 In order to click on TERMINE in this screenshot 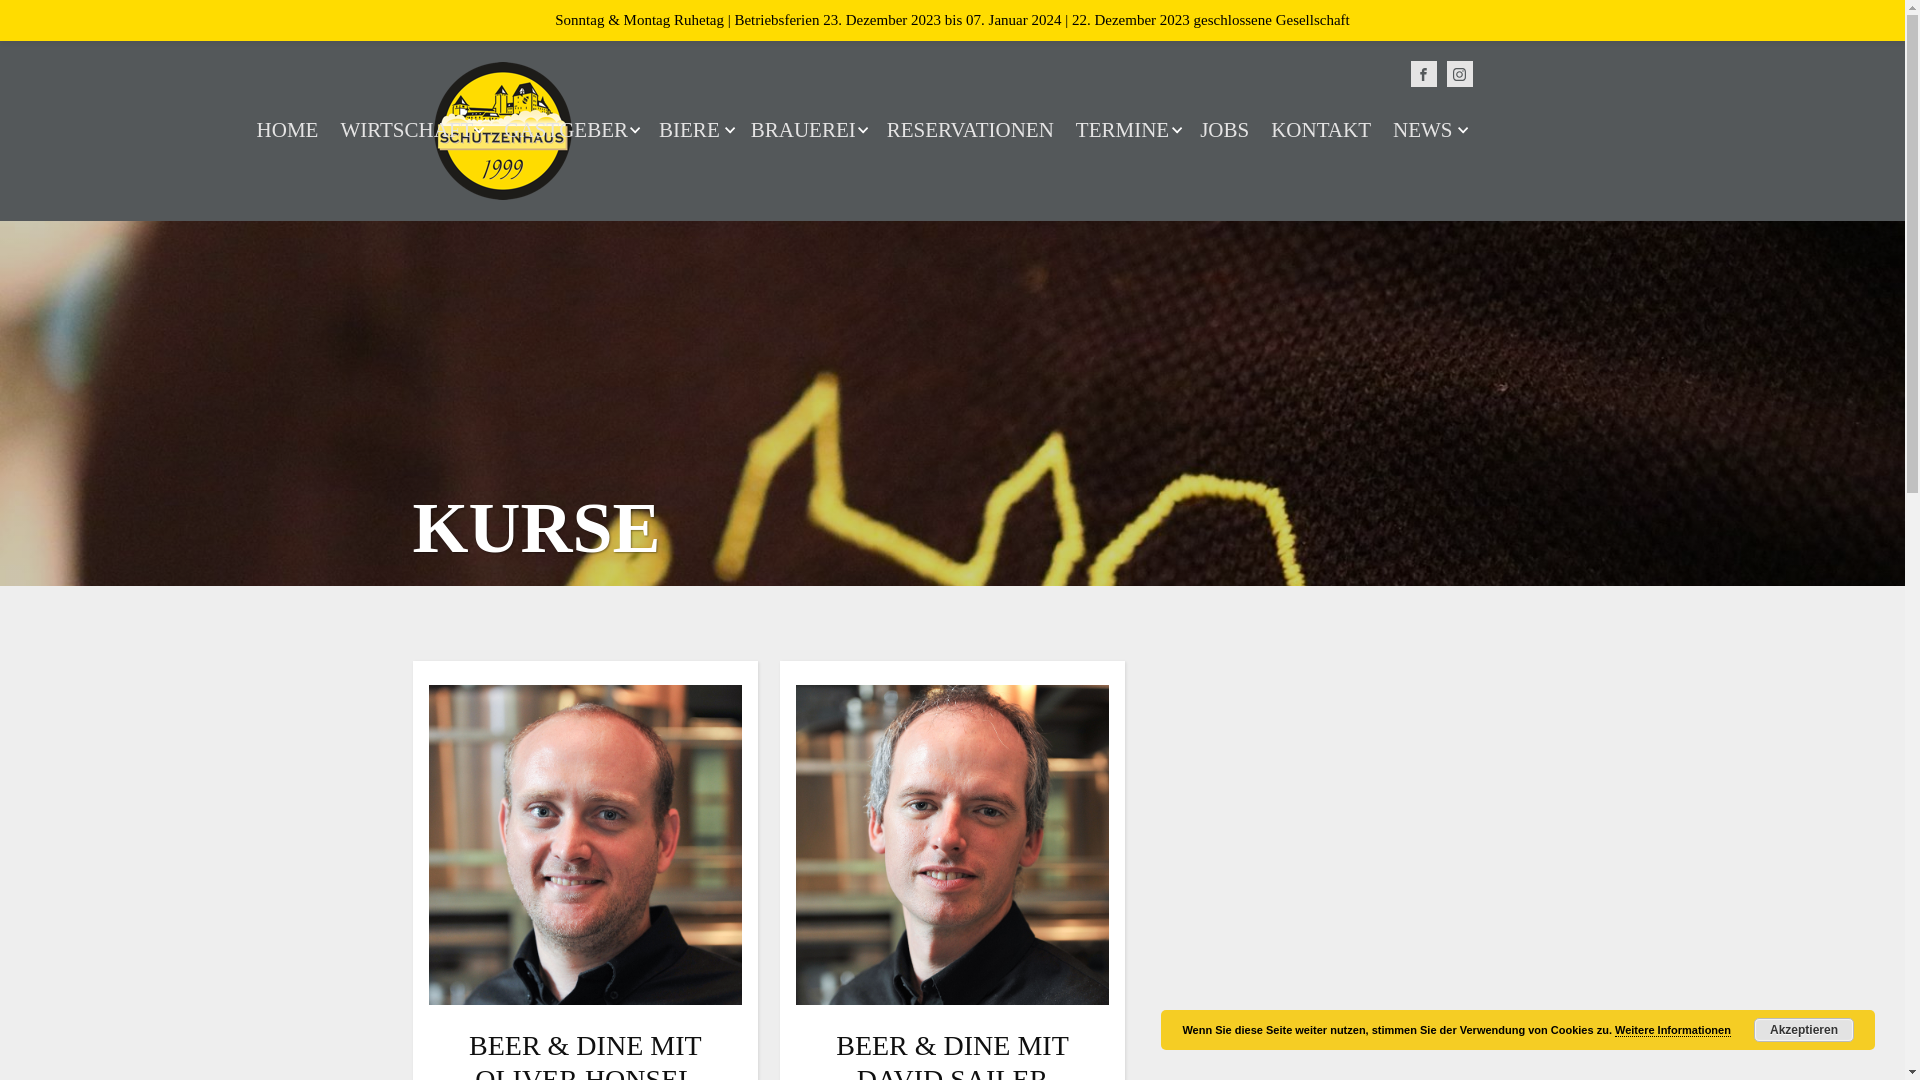, I will do `click(1127, 131)`.